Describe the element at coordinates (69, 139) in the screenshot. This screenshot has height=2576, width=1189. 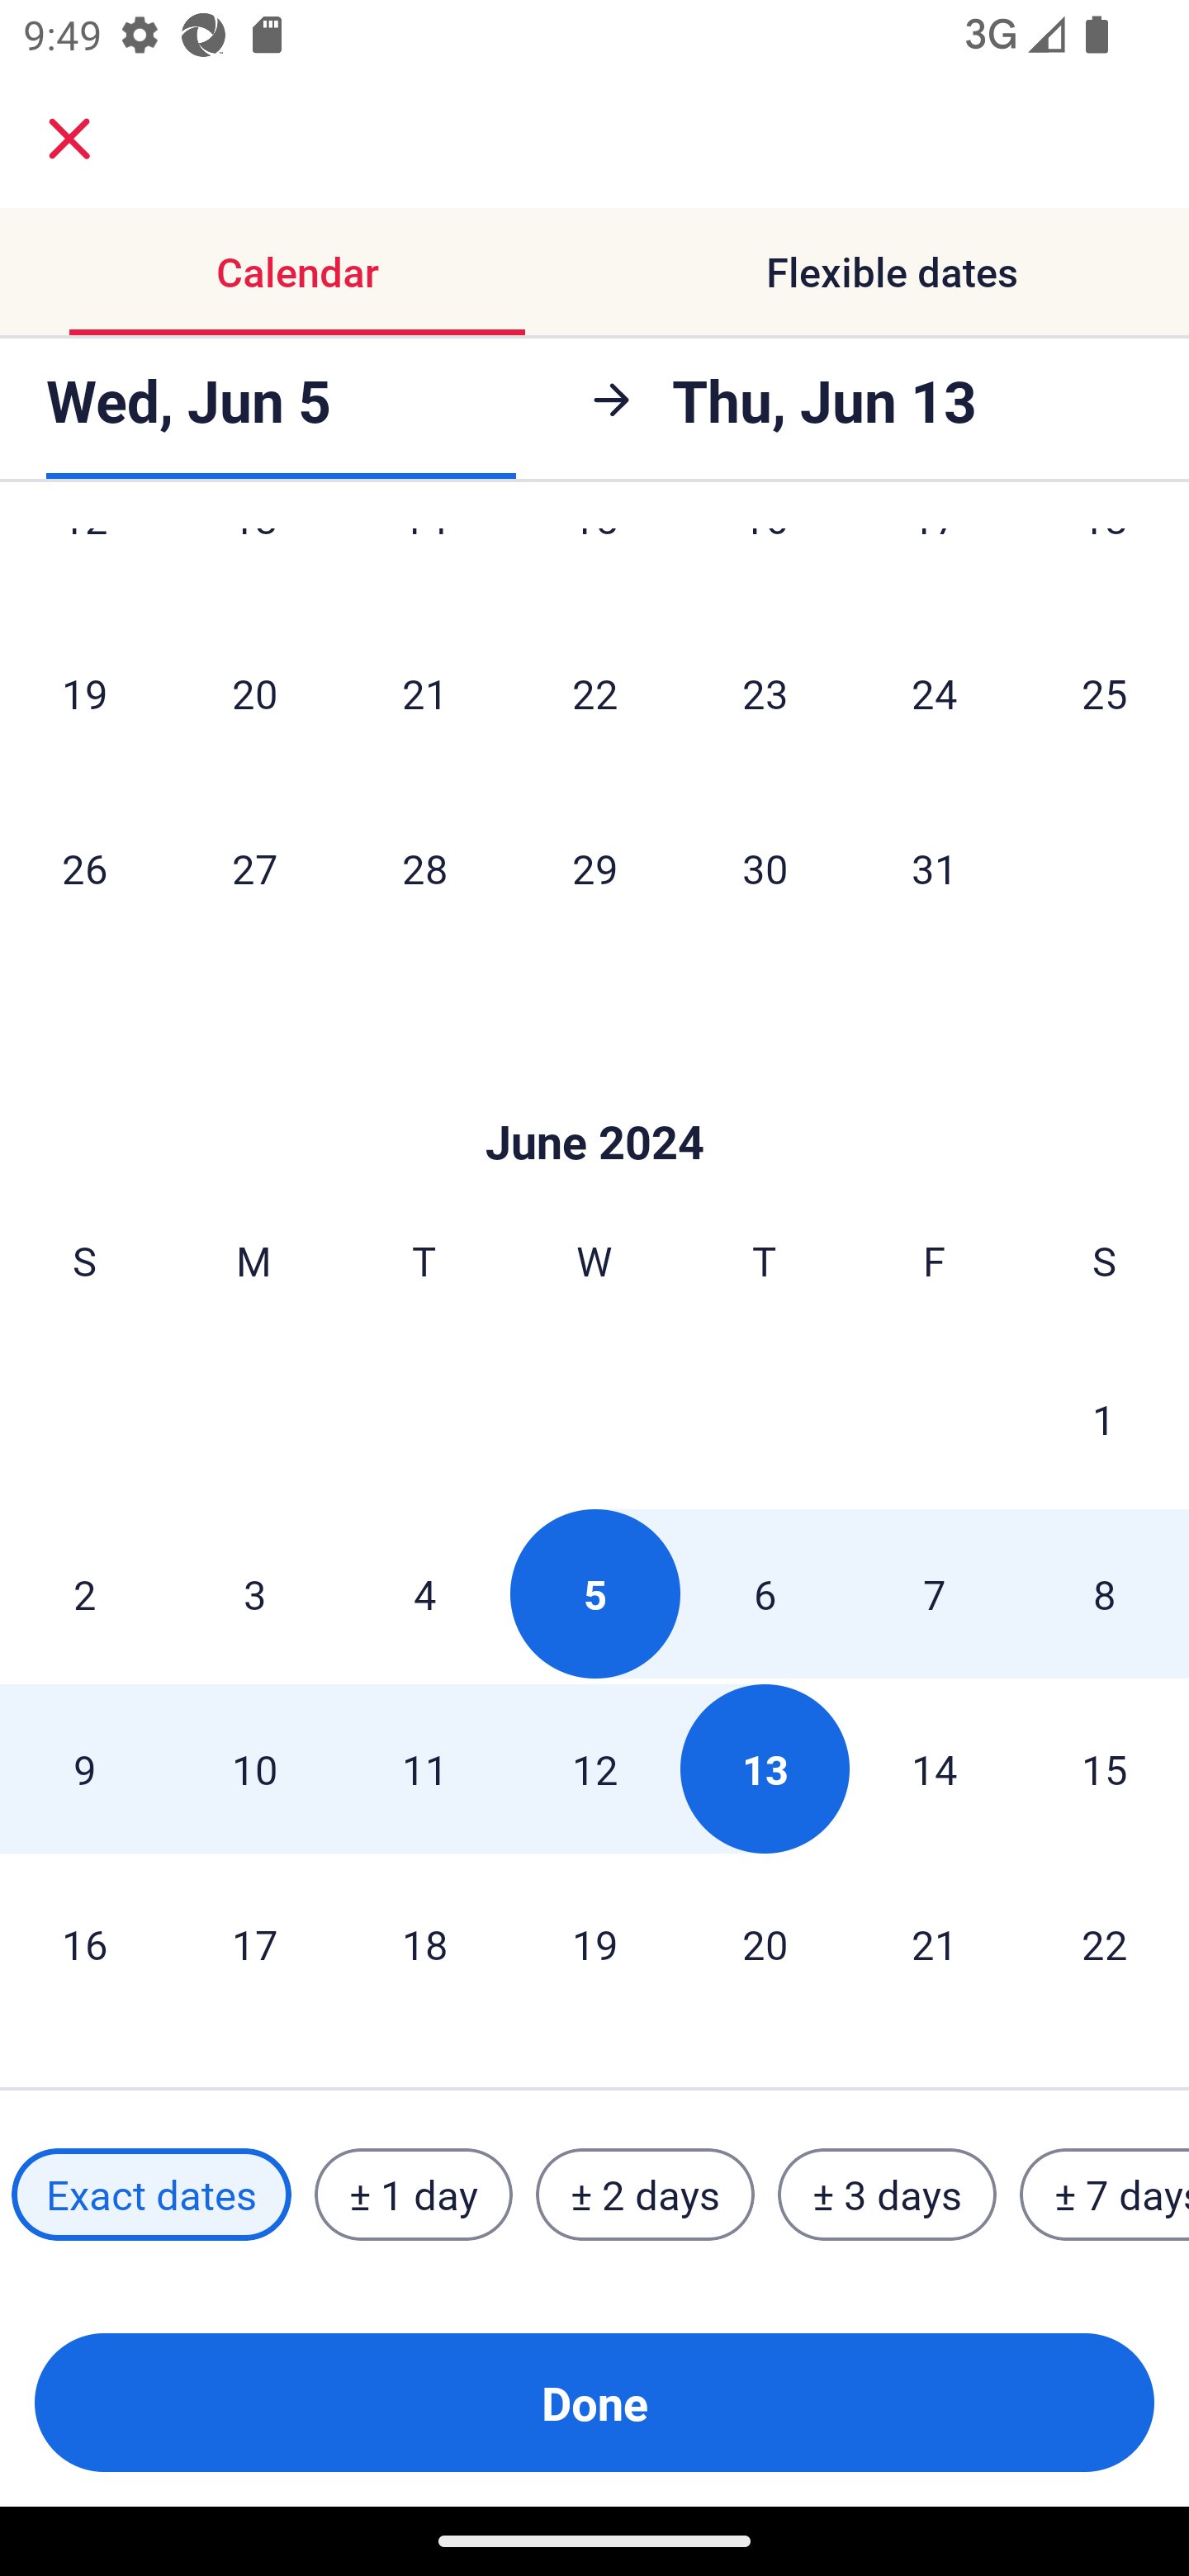
I see `close.` at that location.